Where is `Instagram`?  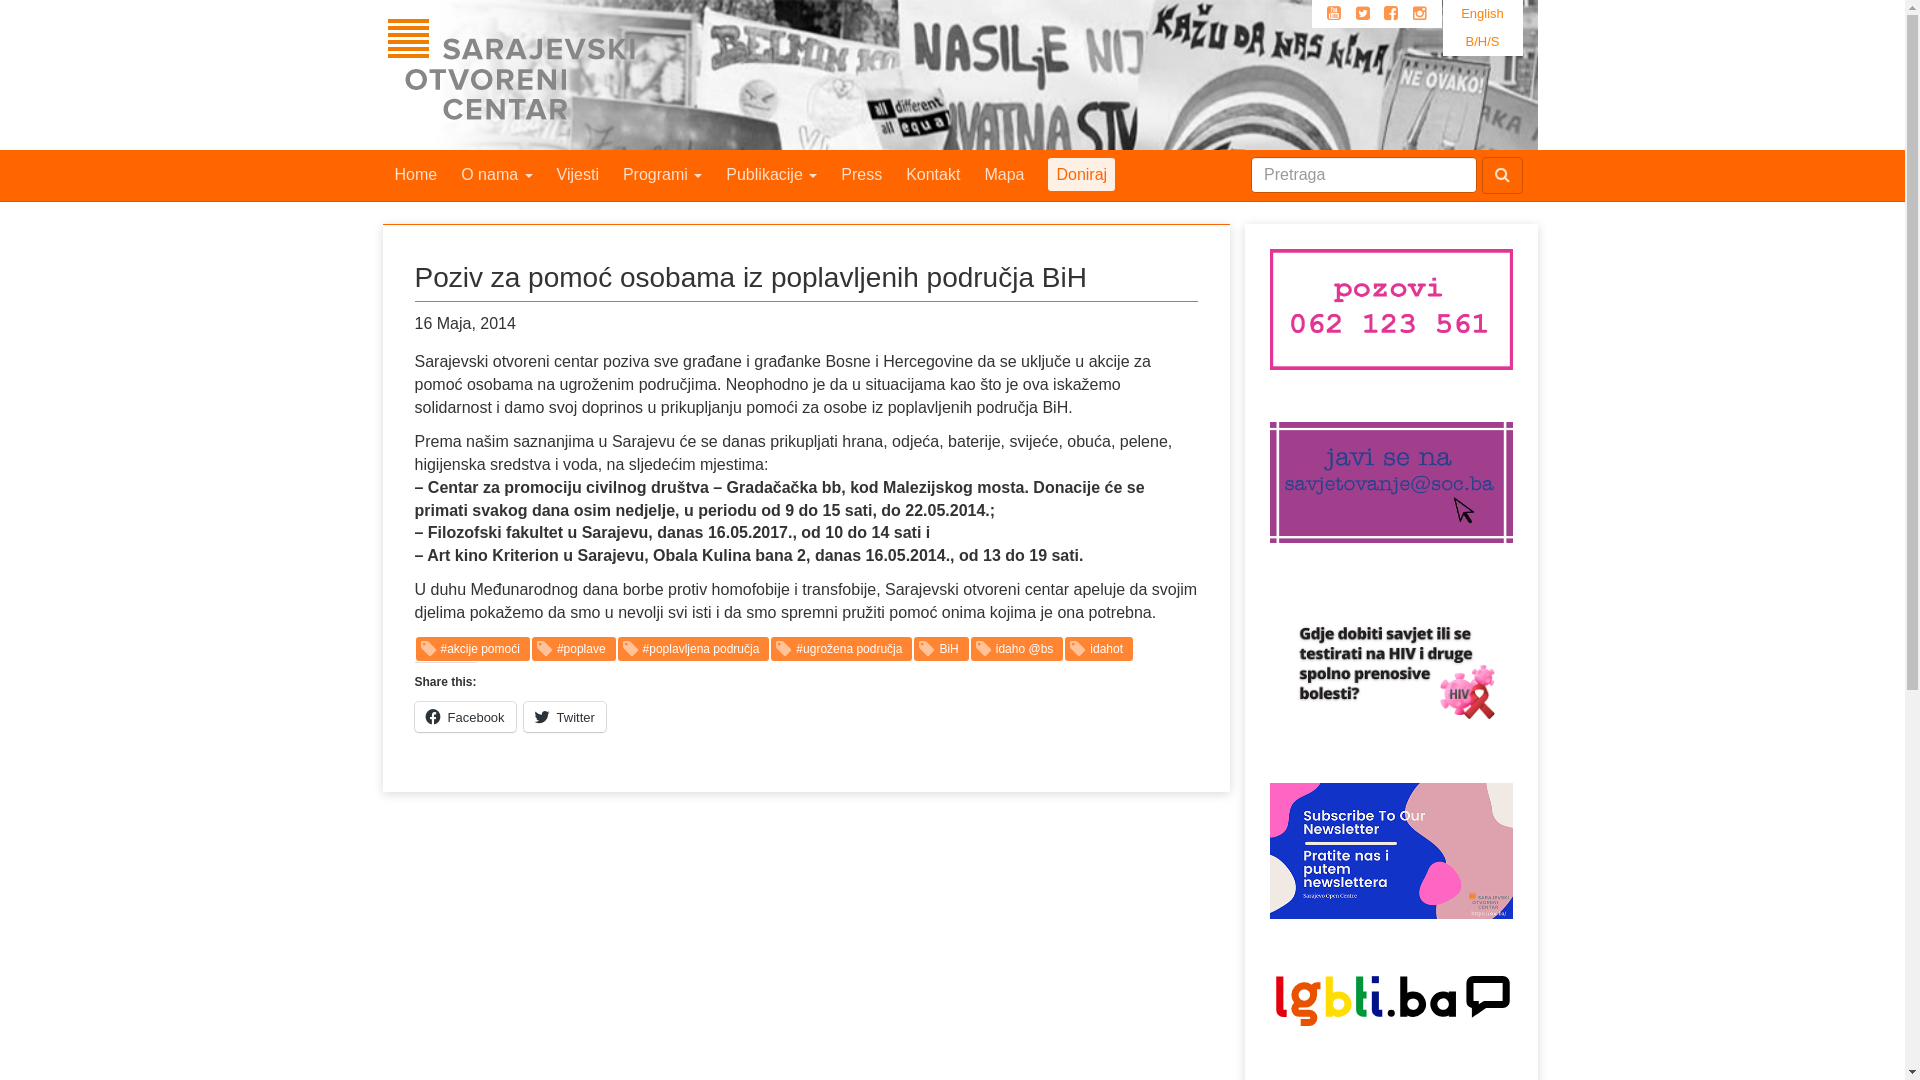
Instagram is located at coordinates (1420, 14).